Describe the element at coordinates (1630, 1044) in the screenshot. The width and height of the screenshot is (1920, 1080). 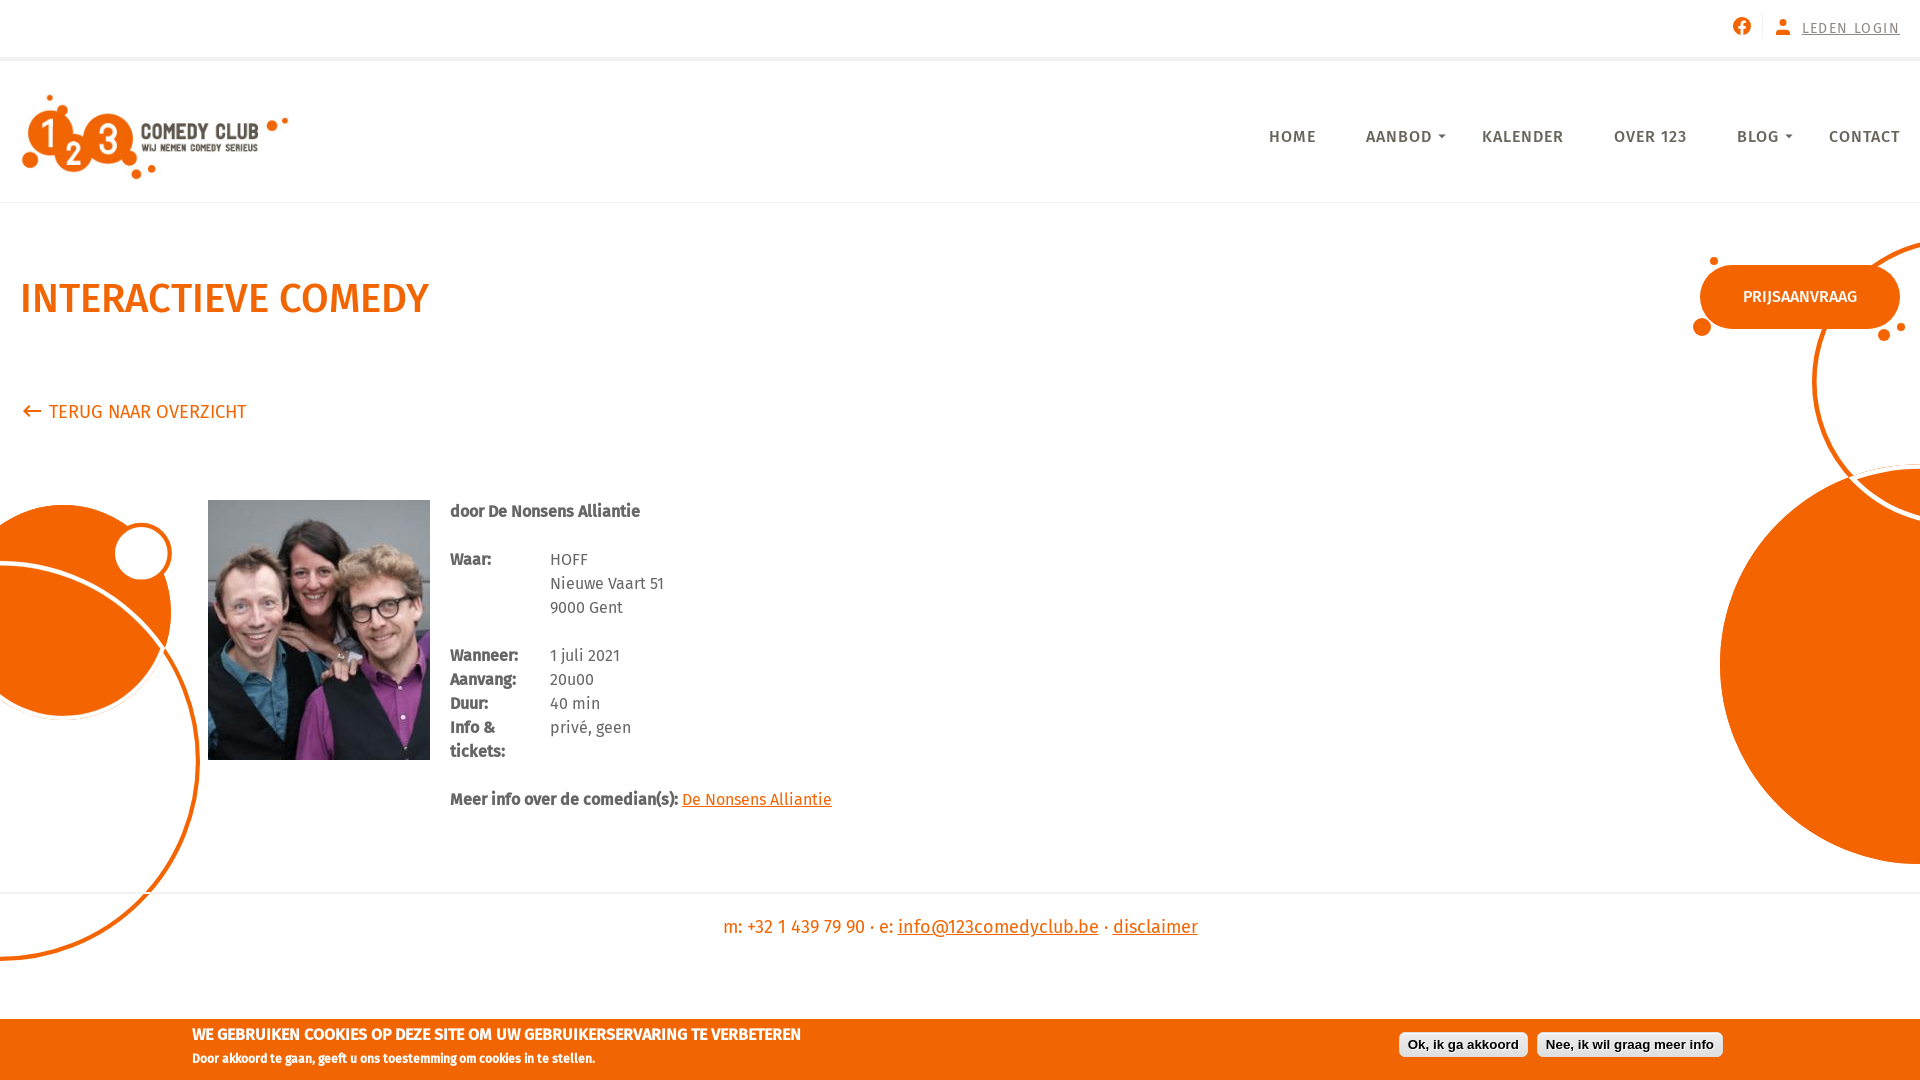
I see `Nee, ik wil graag meer info` at that location.